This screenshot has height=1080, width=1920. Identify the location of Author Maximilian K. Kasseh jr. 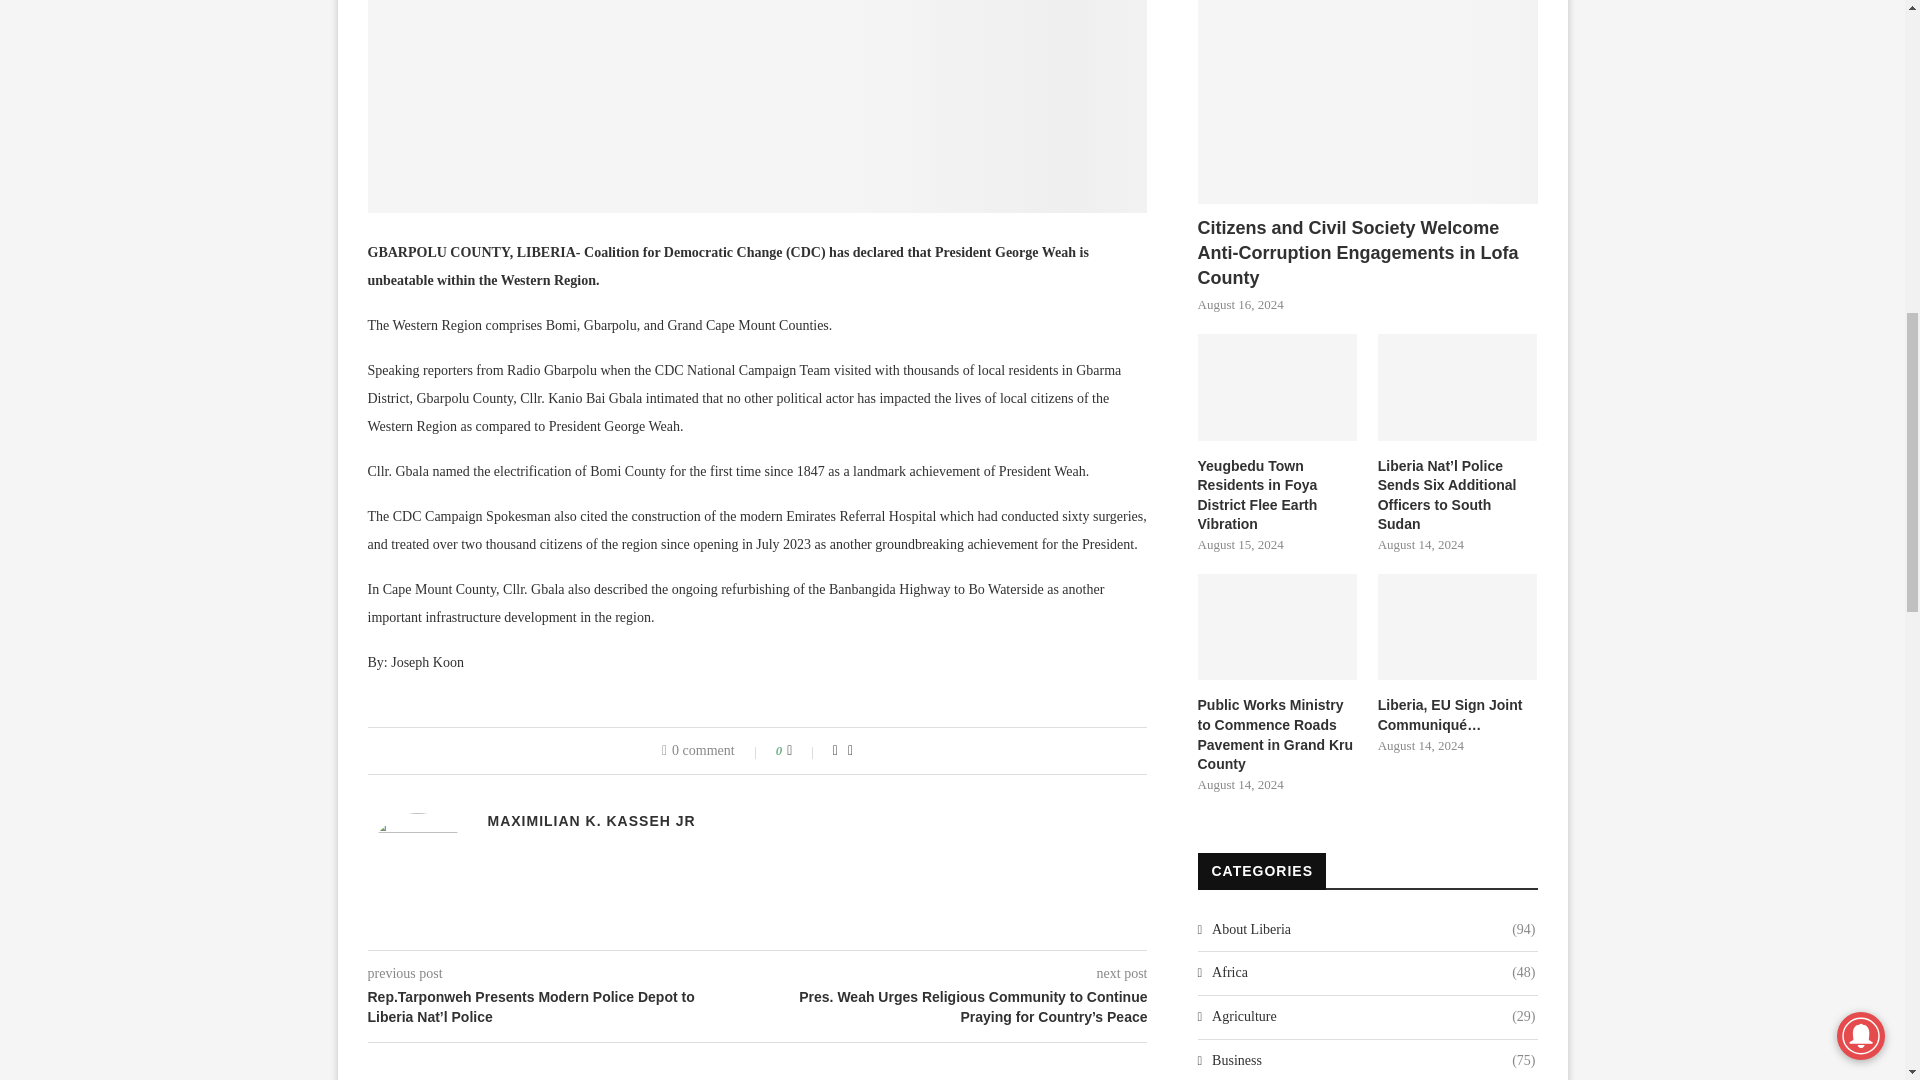
(591, 821).